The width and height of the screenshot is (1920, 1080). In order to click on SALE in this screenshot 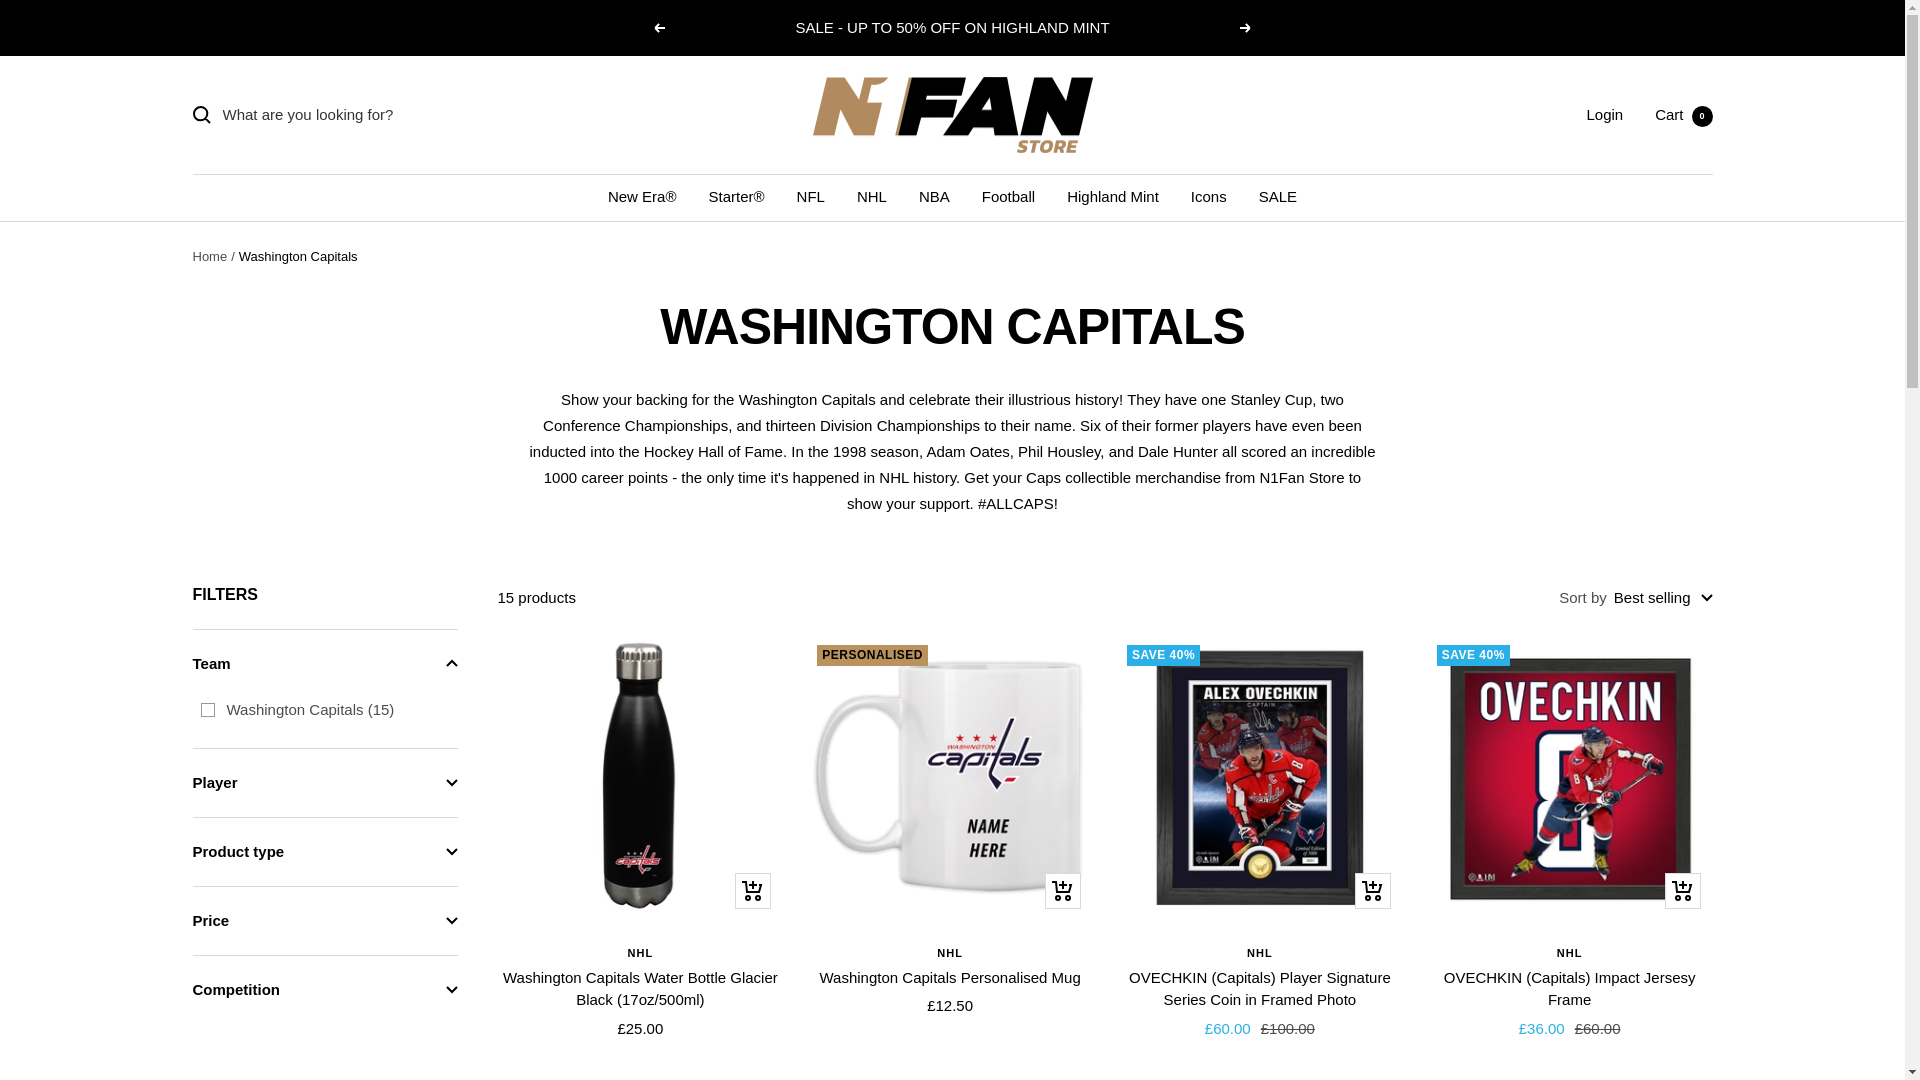, I will do `click(324, 782)`.